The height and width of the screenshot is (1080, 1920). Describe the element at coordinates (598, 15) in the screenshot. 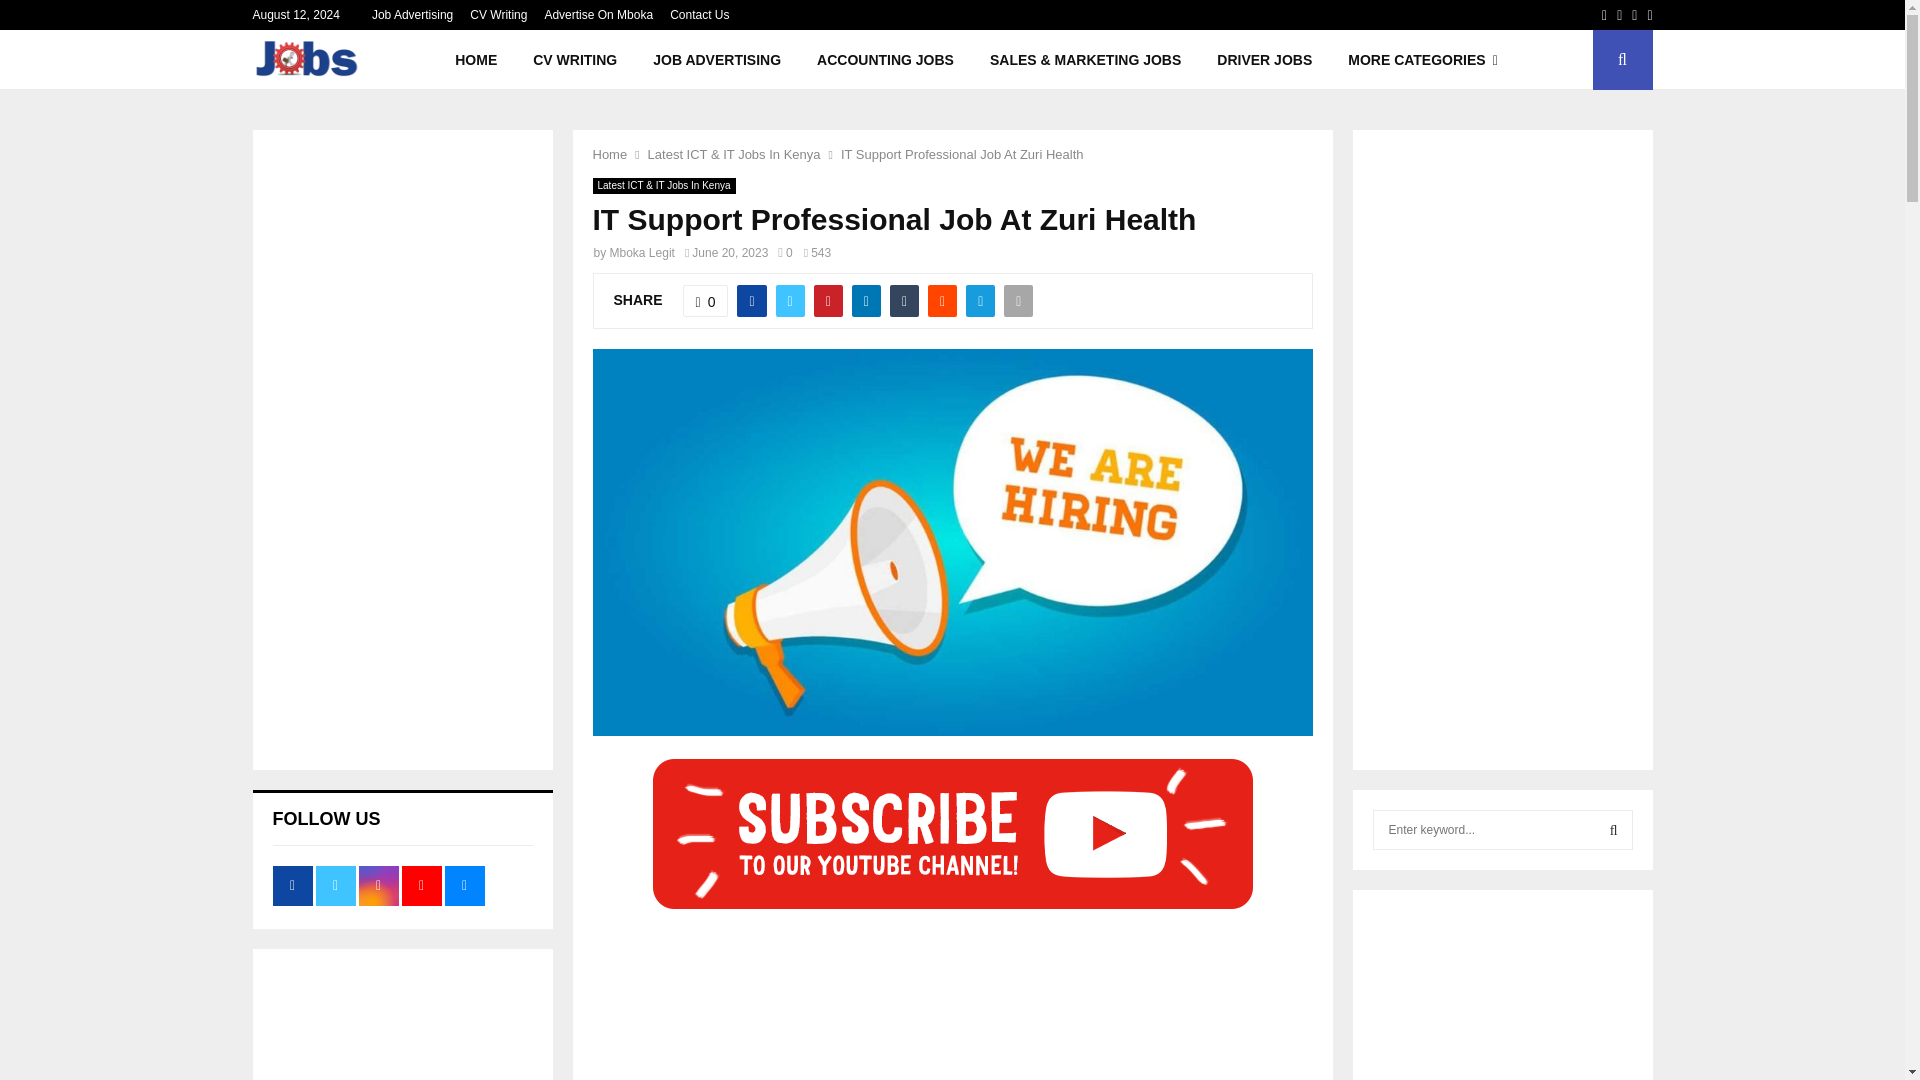

I see `Advertise On Mboka` at that location.